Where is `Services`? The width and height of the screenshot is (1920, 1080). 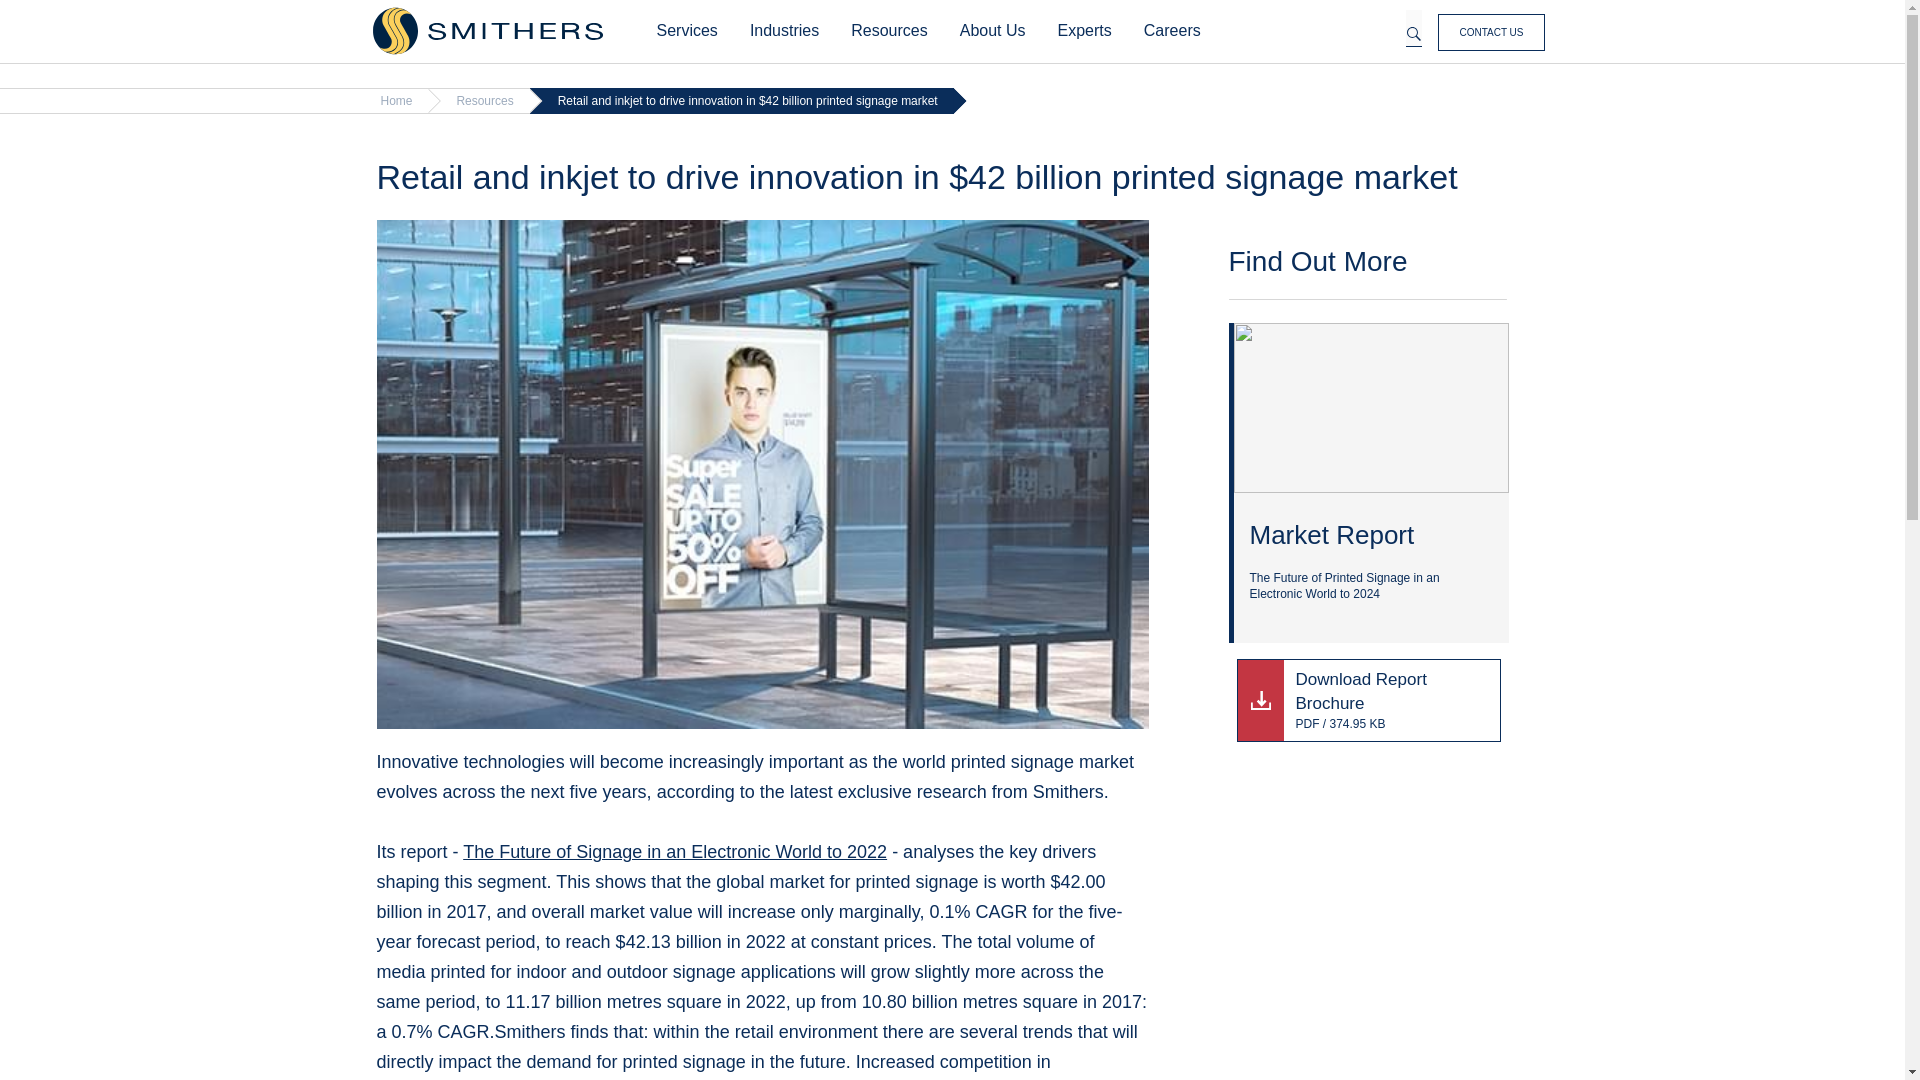
Services is located at coordinates (686, 31).